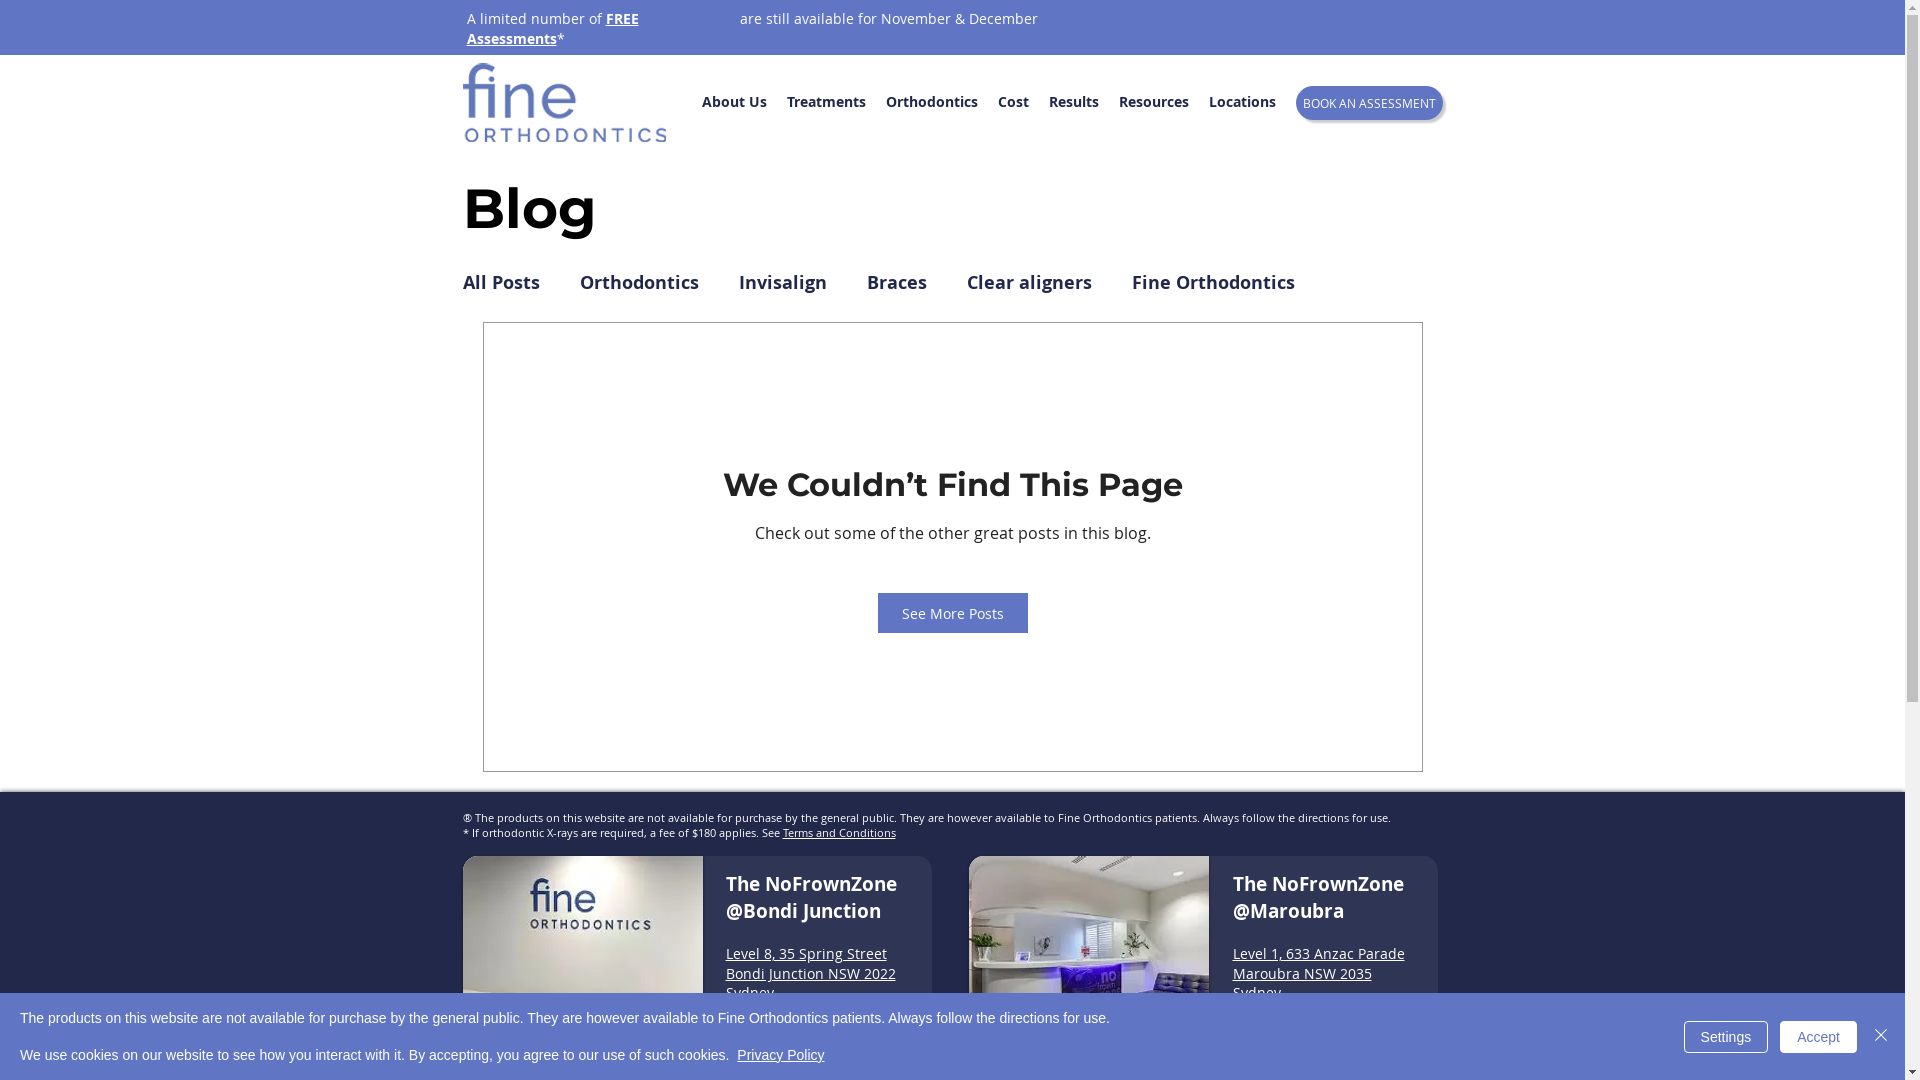  What do you see at coordinates (552, 28) in the screenshot?
I see `FREE Assessments` at bounding box center [552, 28].